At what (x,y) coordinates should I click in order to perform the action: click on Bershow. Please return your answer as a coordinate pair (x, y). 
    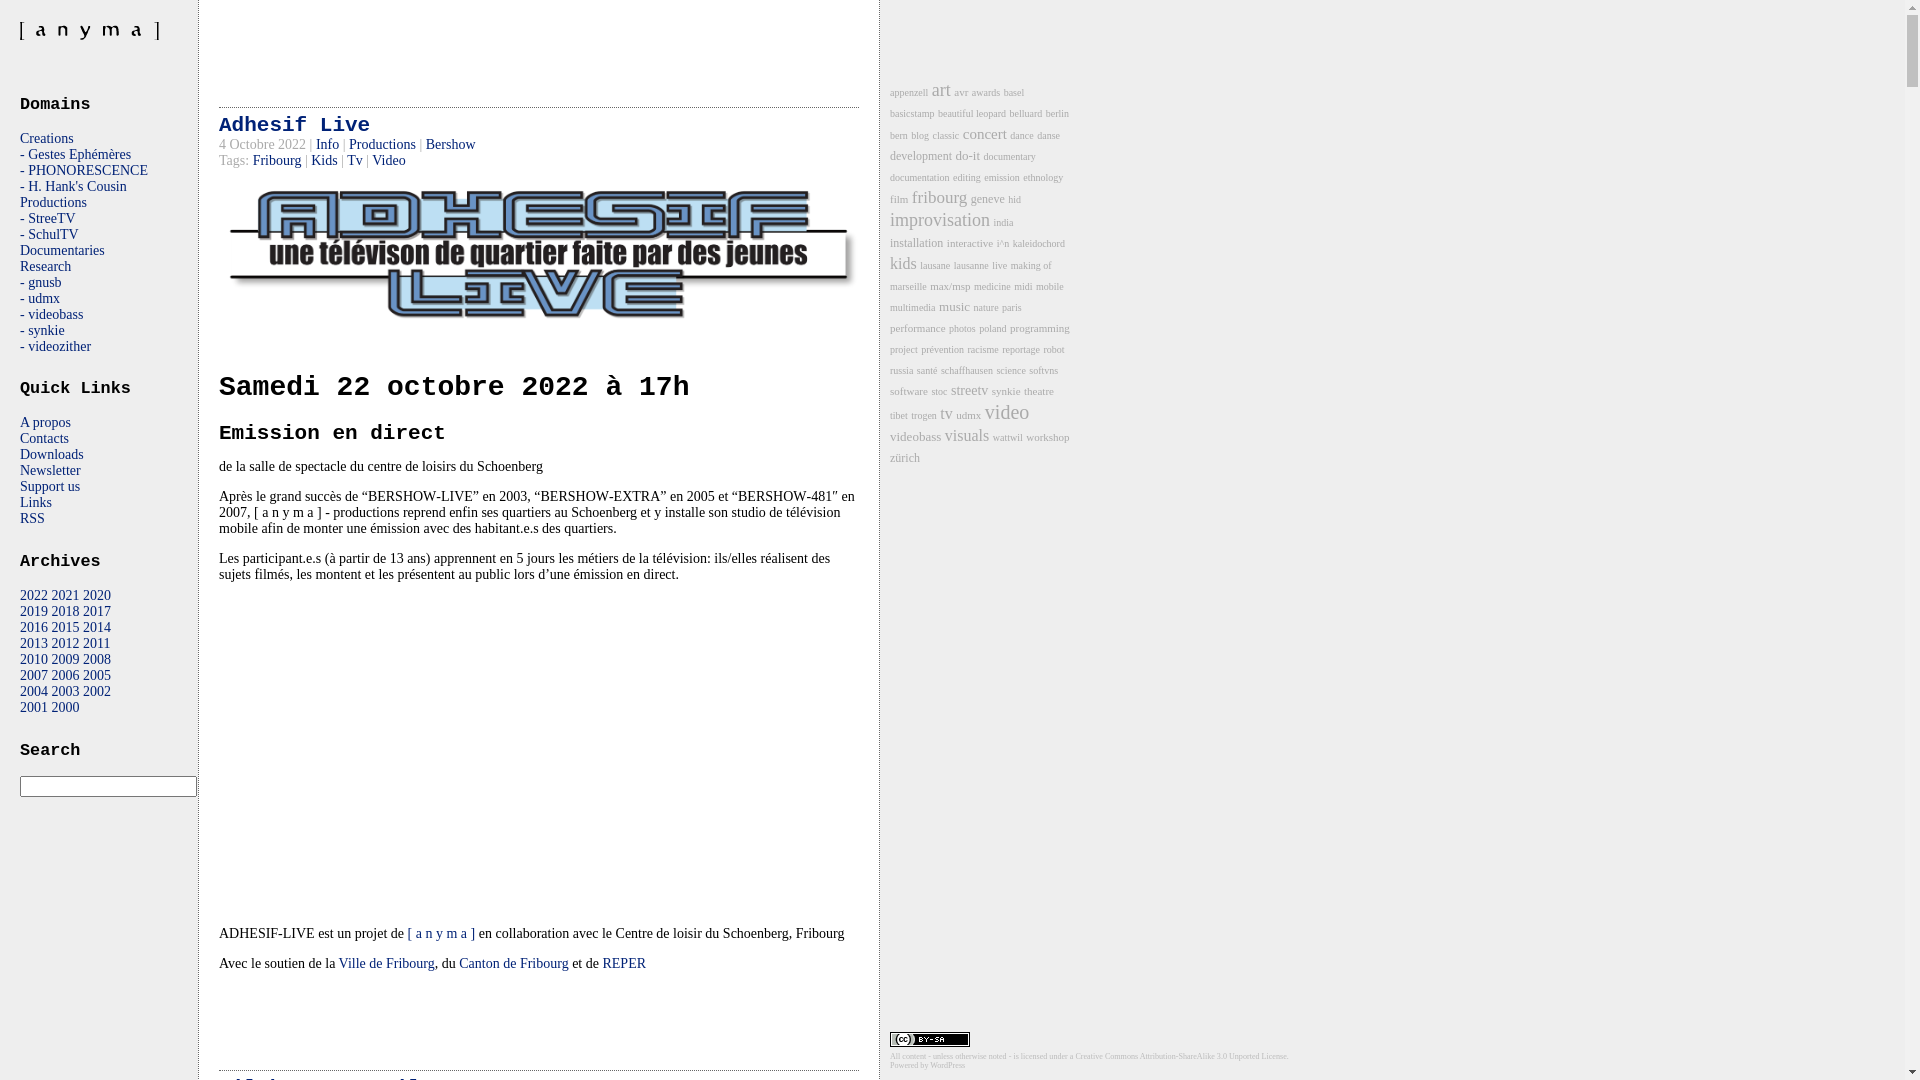
    Looking at the image, I should click on (451, 144).